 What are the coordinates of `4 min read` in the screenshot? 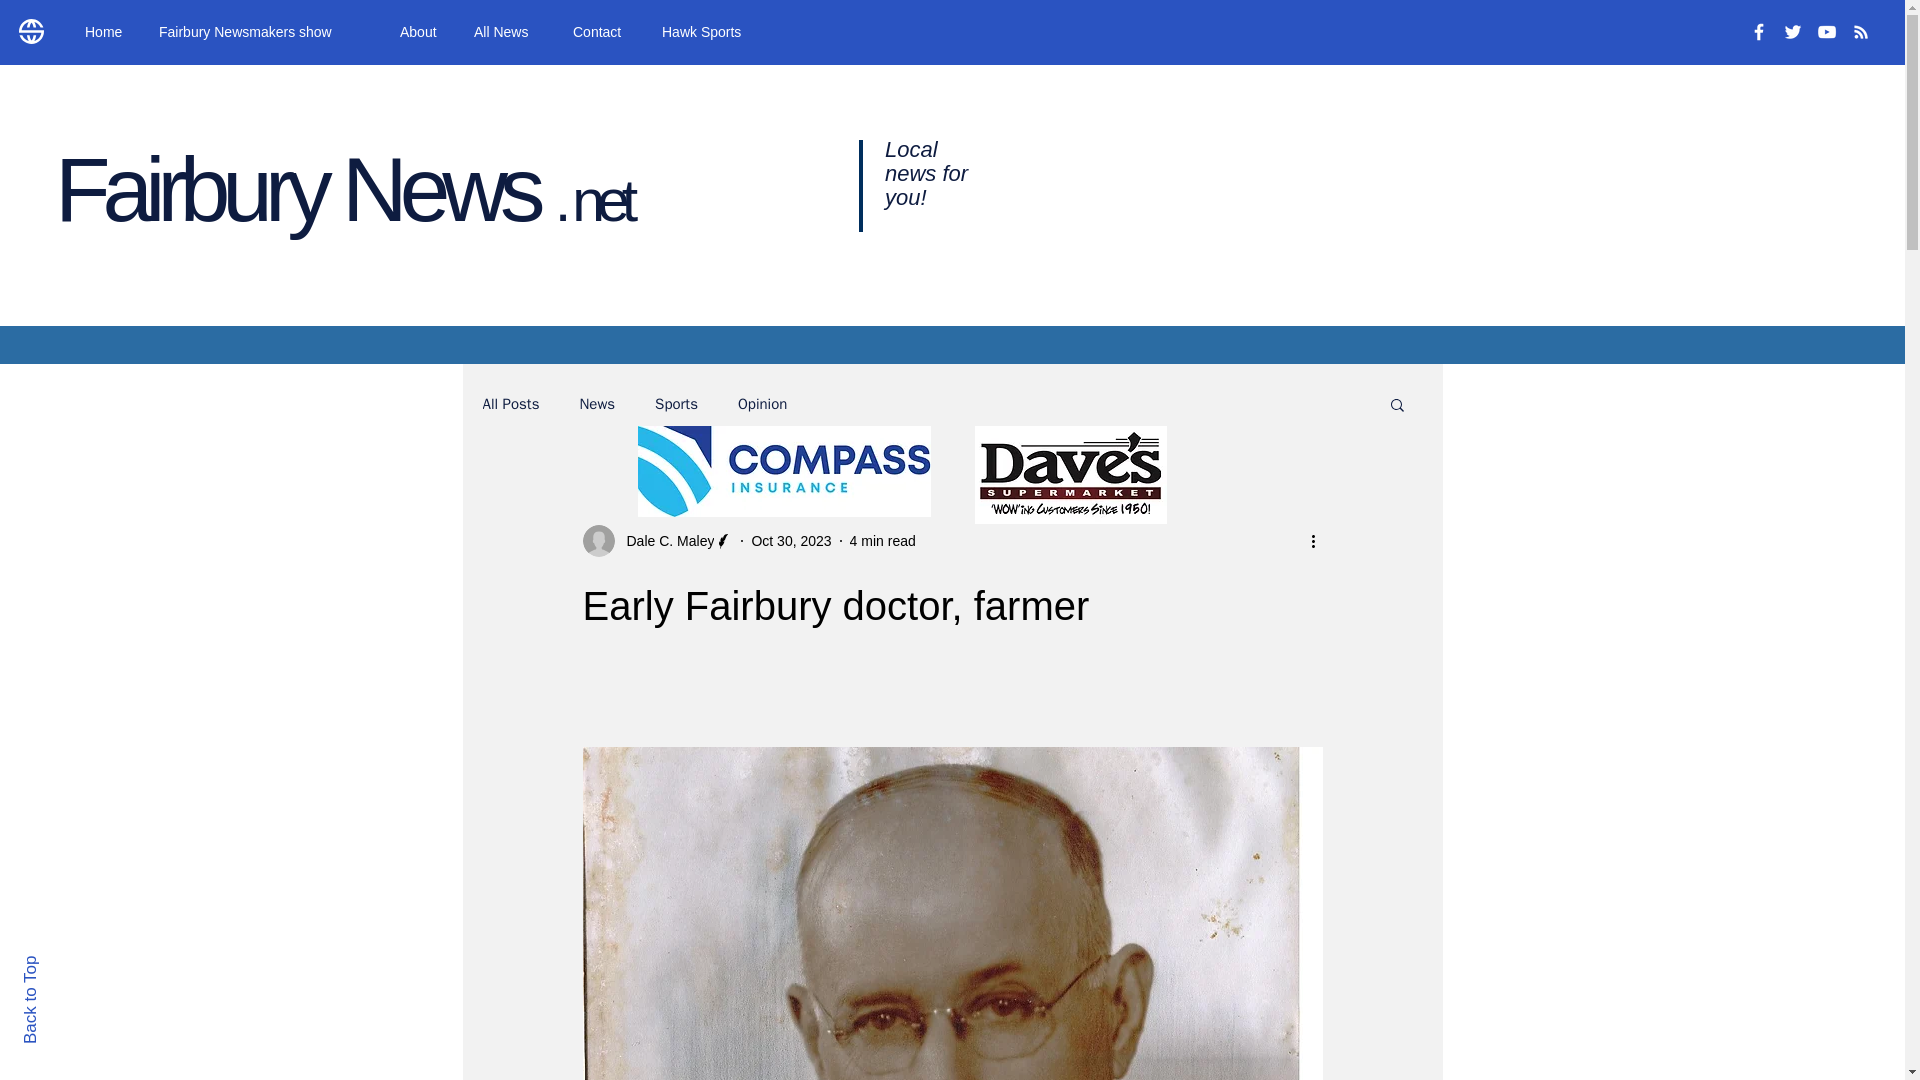 It's located at (882, 540).